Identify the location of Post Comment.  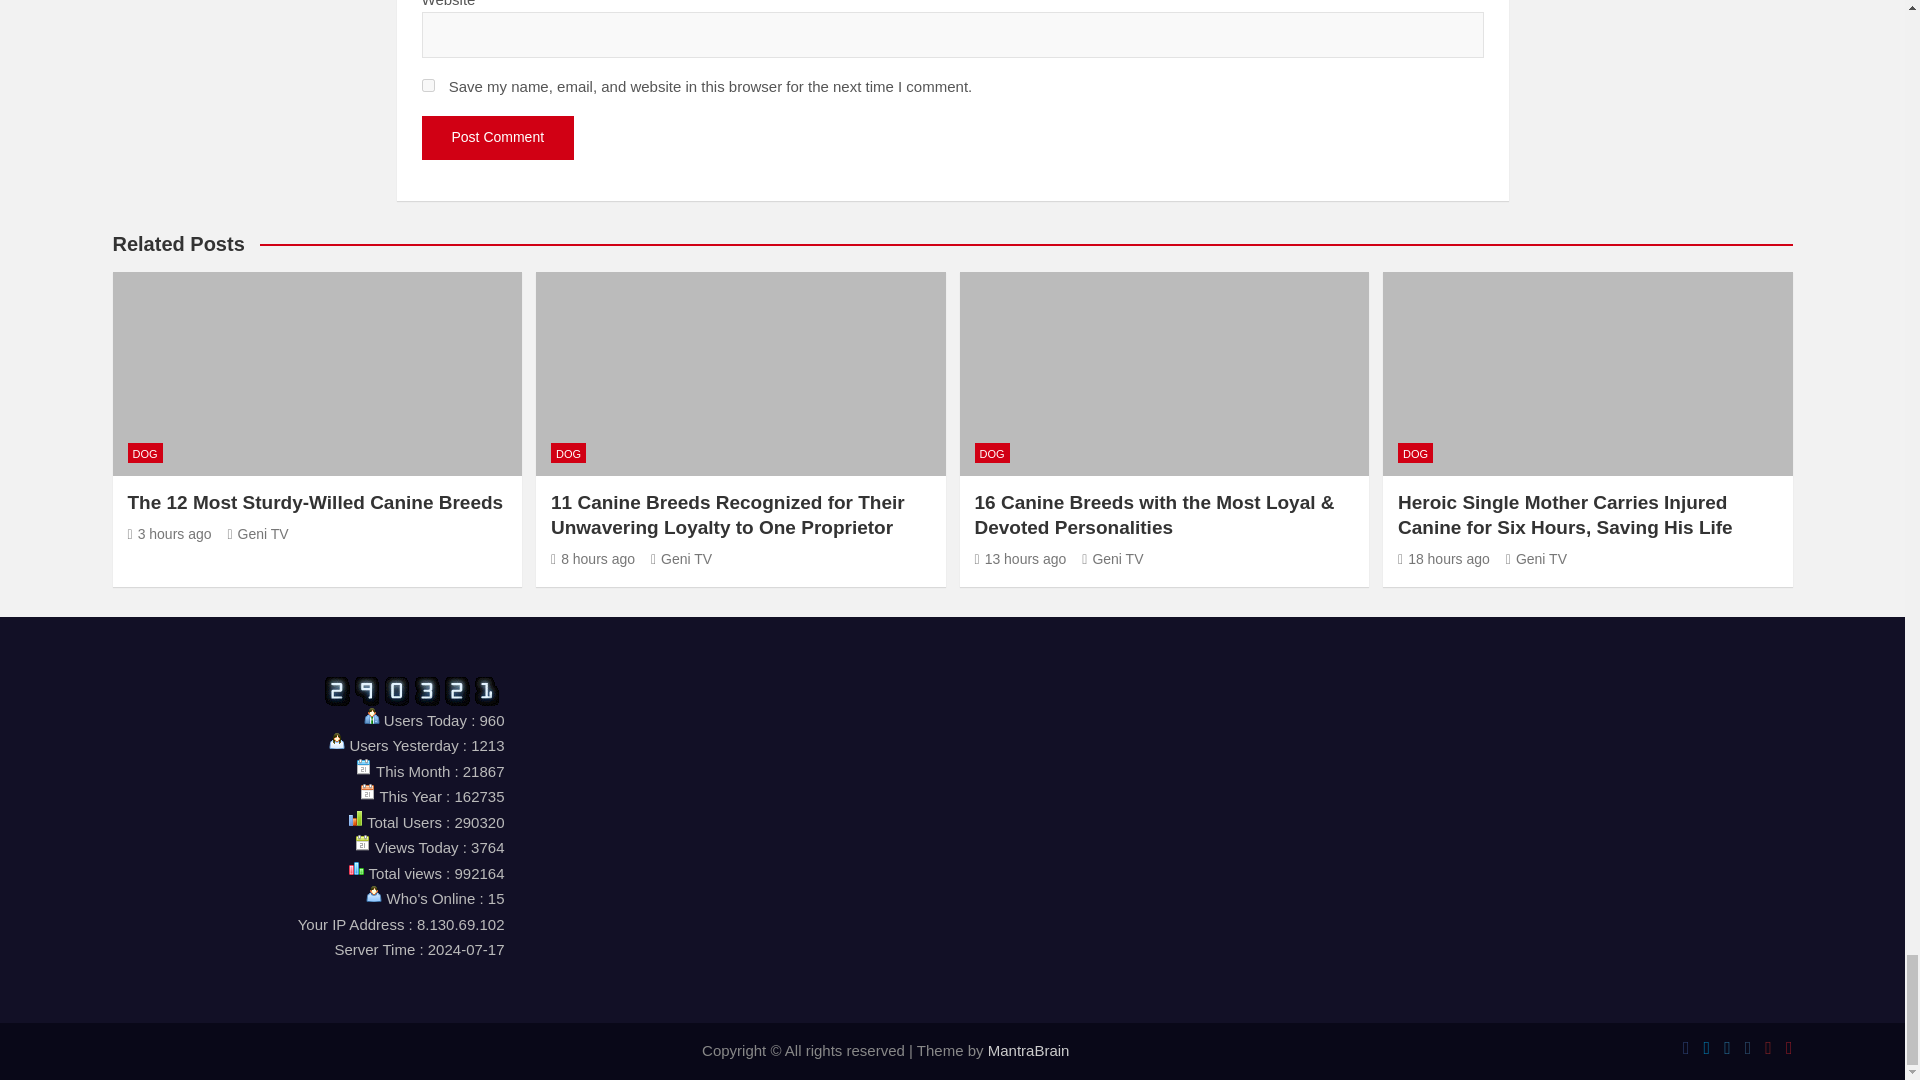
(498, 137).